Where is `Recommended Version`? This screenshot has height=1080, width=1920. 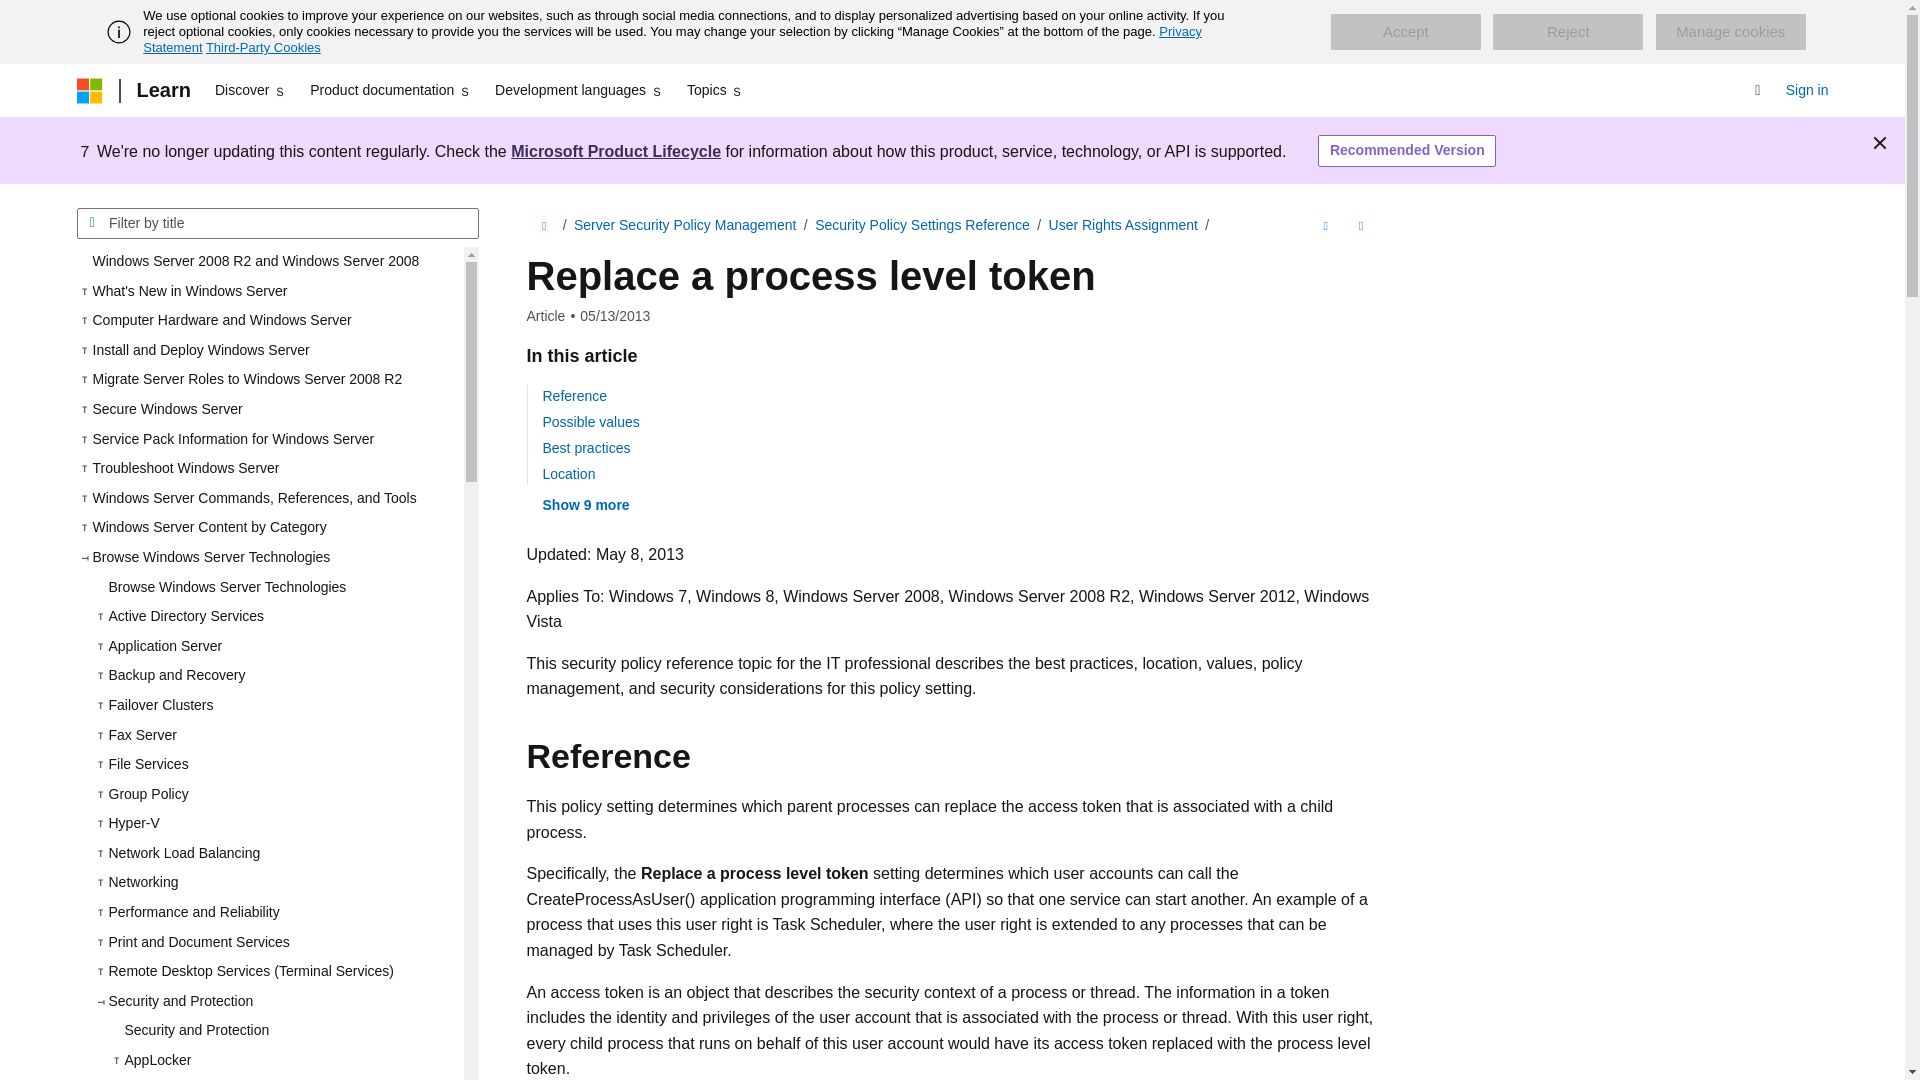 Recommended Version is located at coordinates (1406, 151).